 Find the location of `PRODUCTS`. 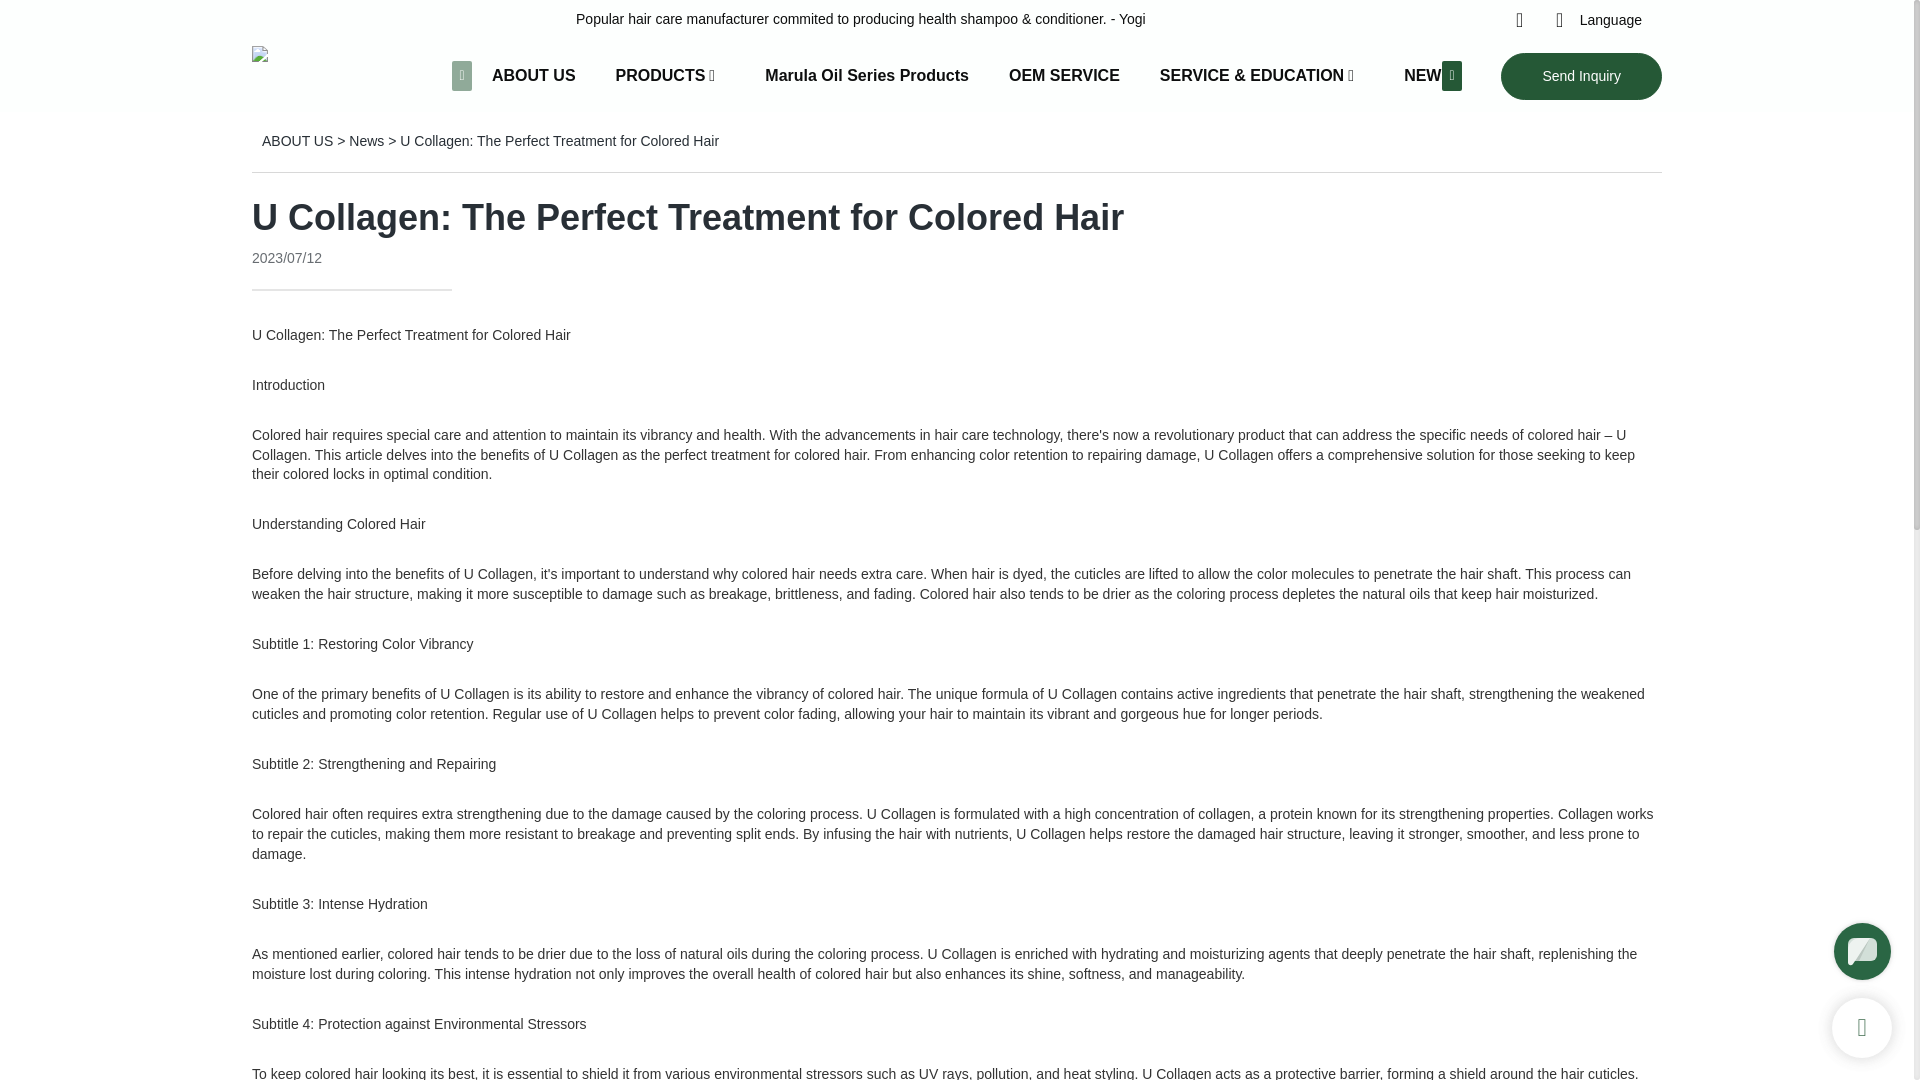

PRODUCTS is located at coordinates (661, 76).